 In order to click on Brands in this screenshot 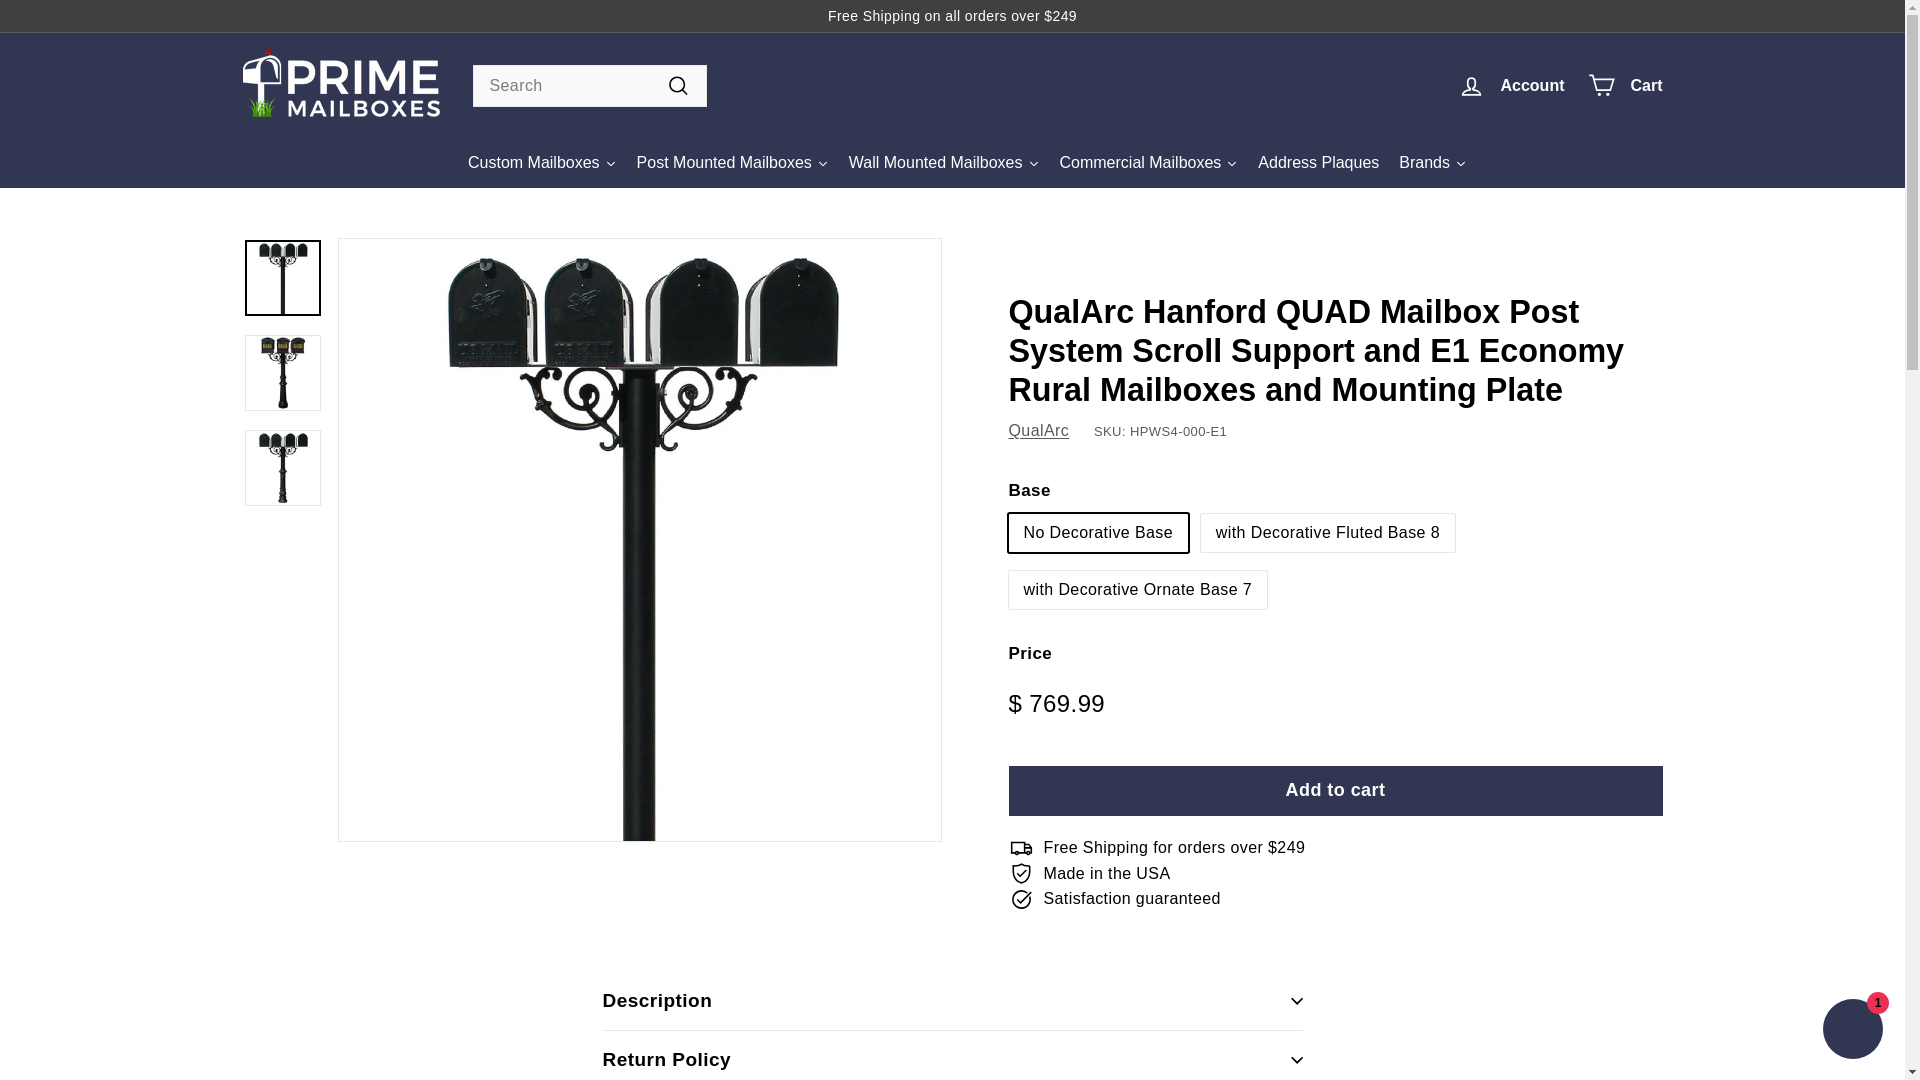, I will do `click(1432, 162)`.